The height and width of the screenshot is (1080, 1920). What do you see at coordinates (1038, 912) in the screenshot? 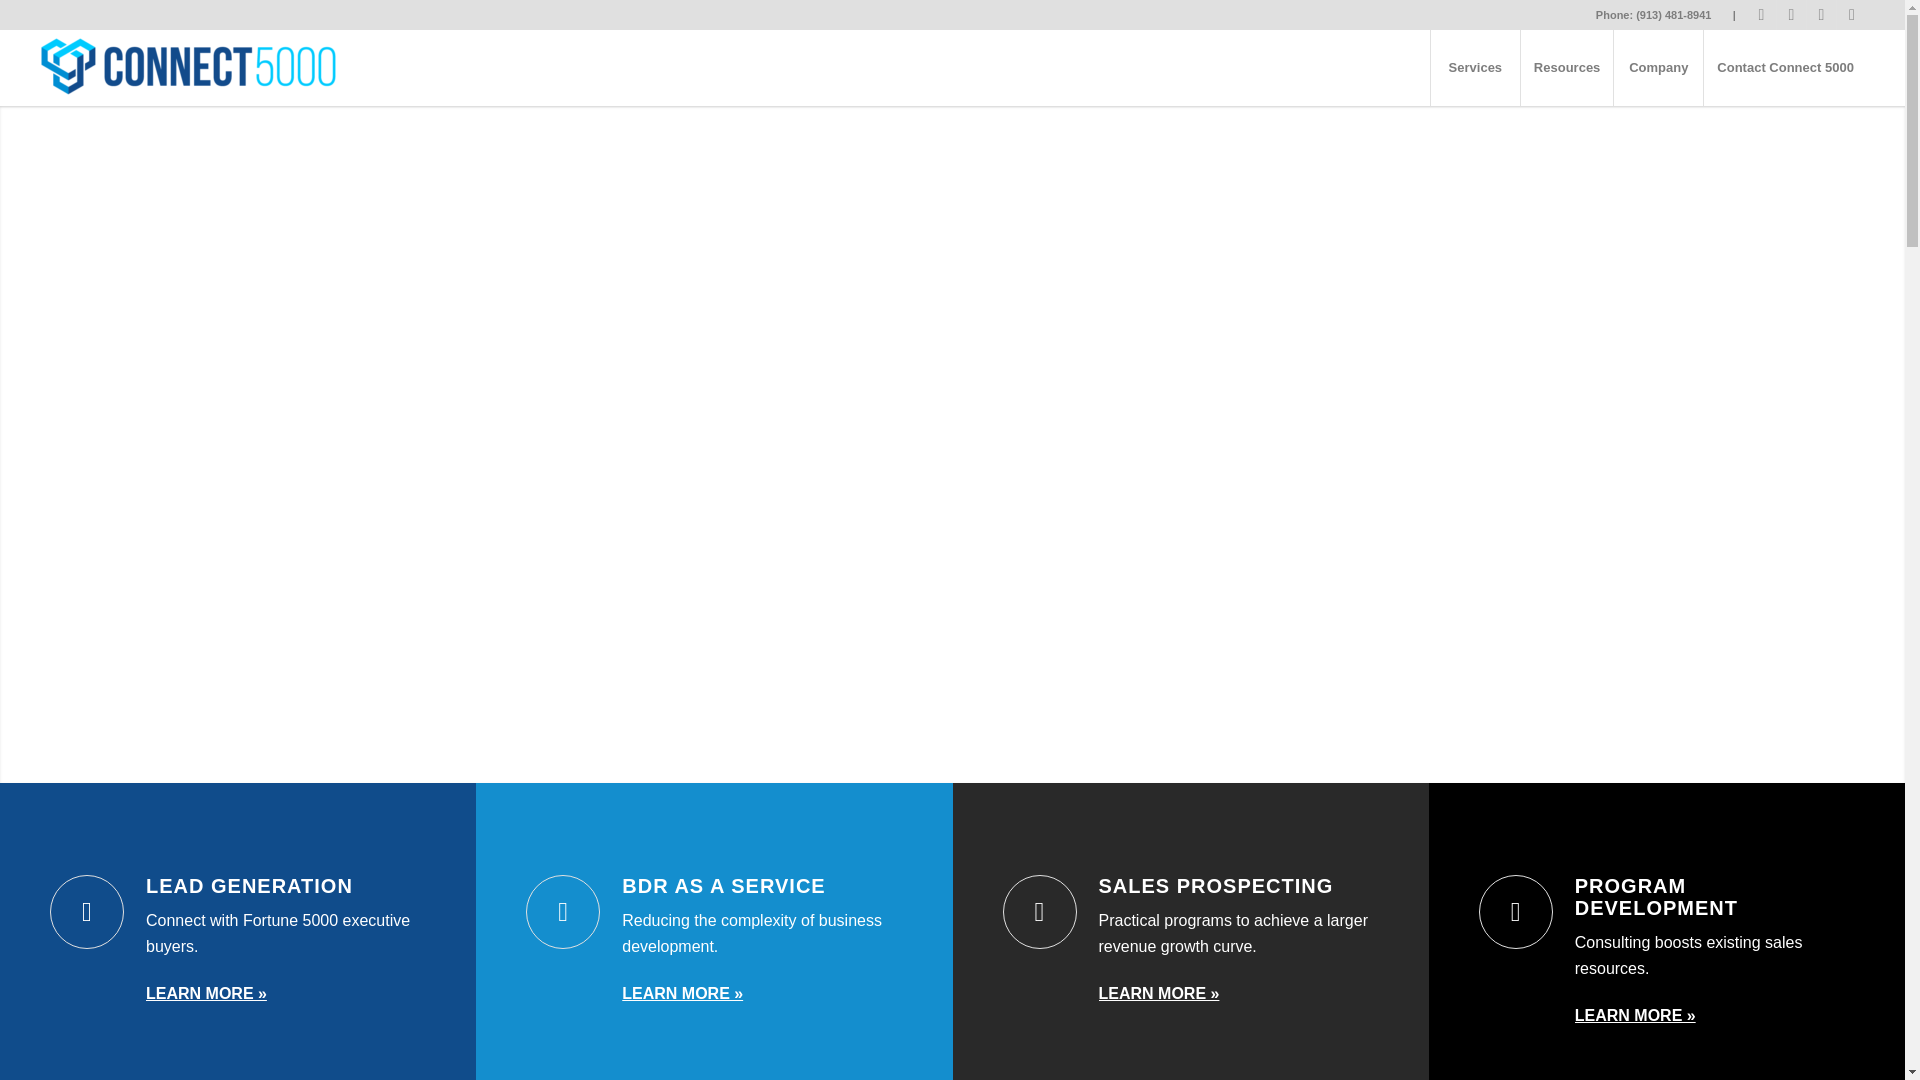
I see `Sales Prospecting` at bounding box center [1038, 912].